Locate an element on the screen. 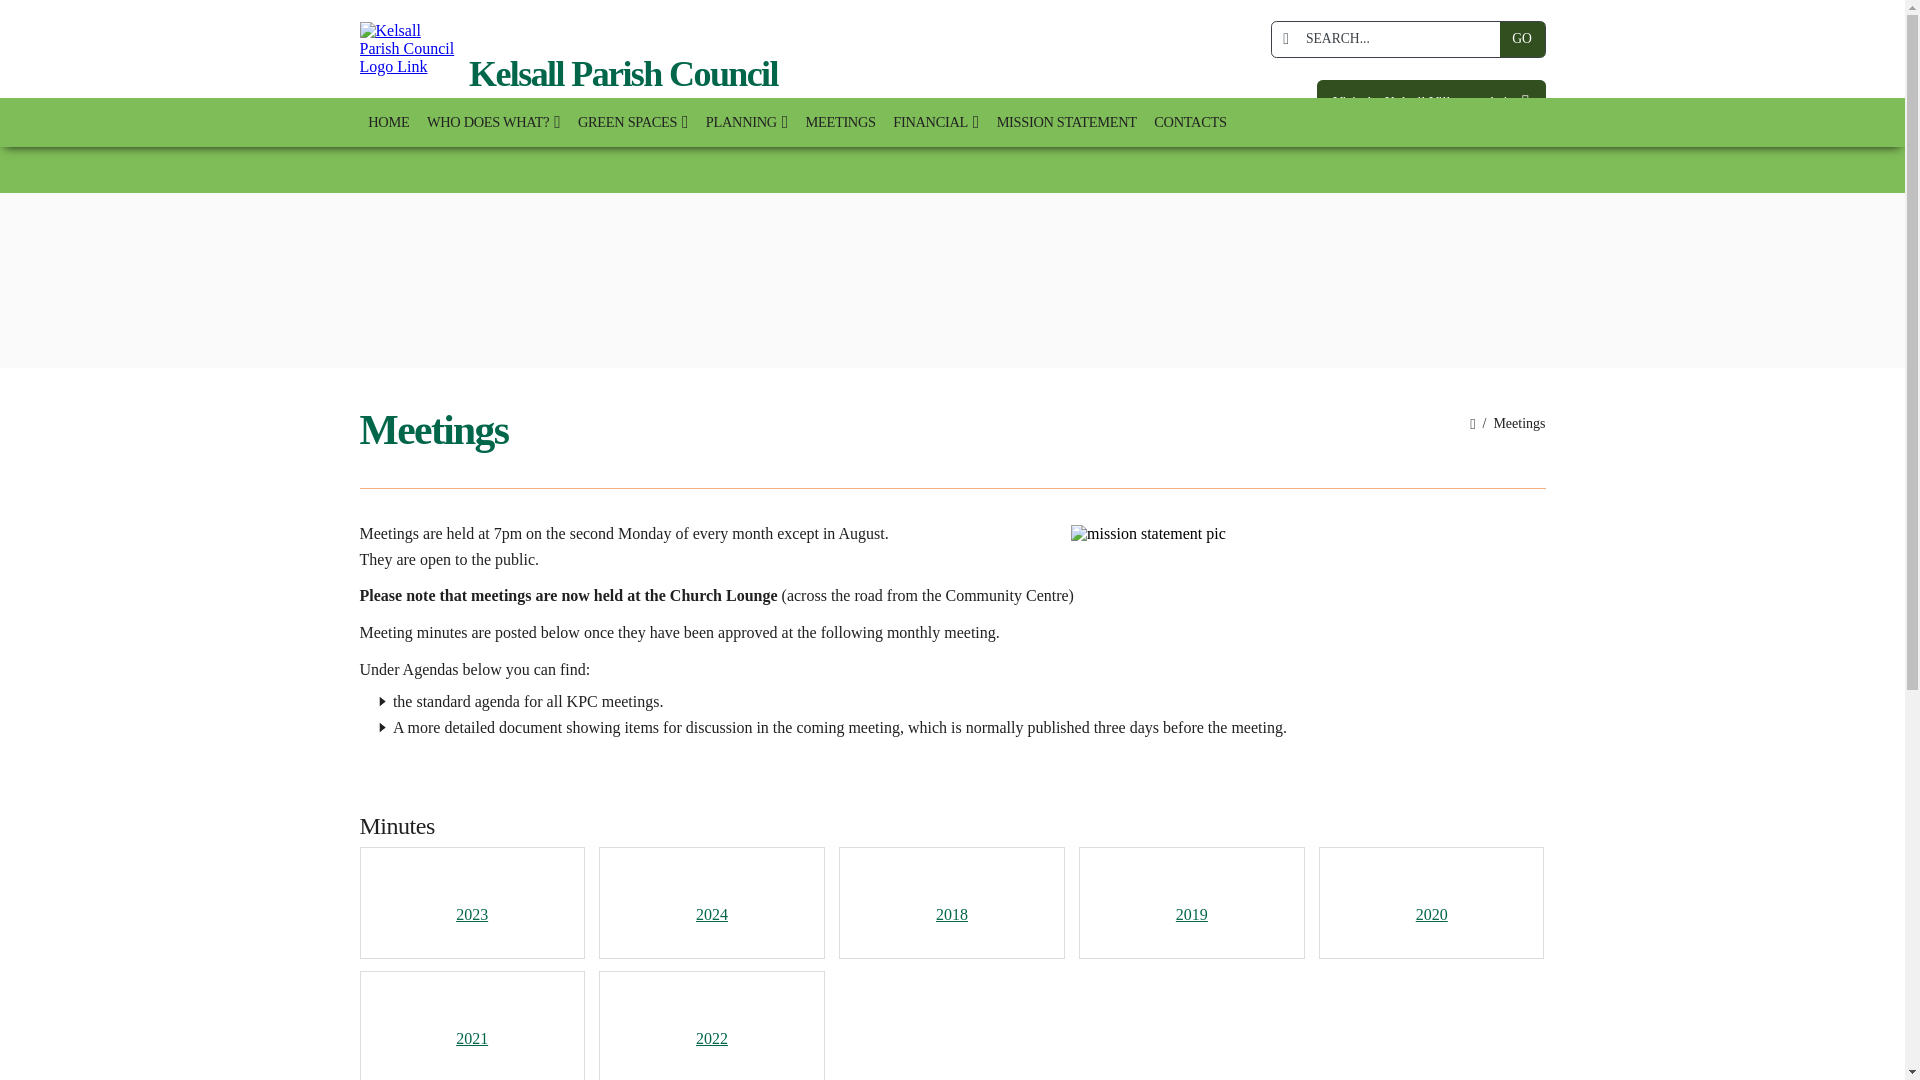  Open folder: 2021 is located at coordinates (471, 1018).